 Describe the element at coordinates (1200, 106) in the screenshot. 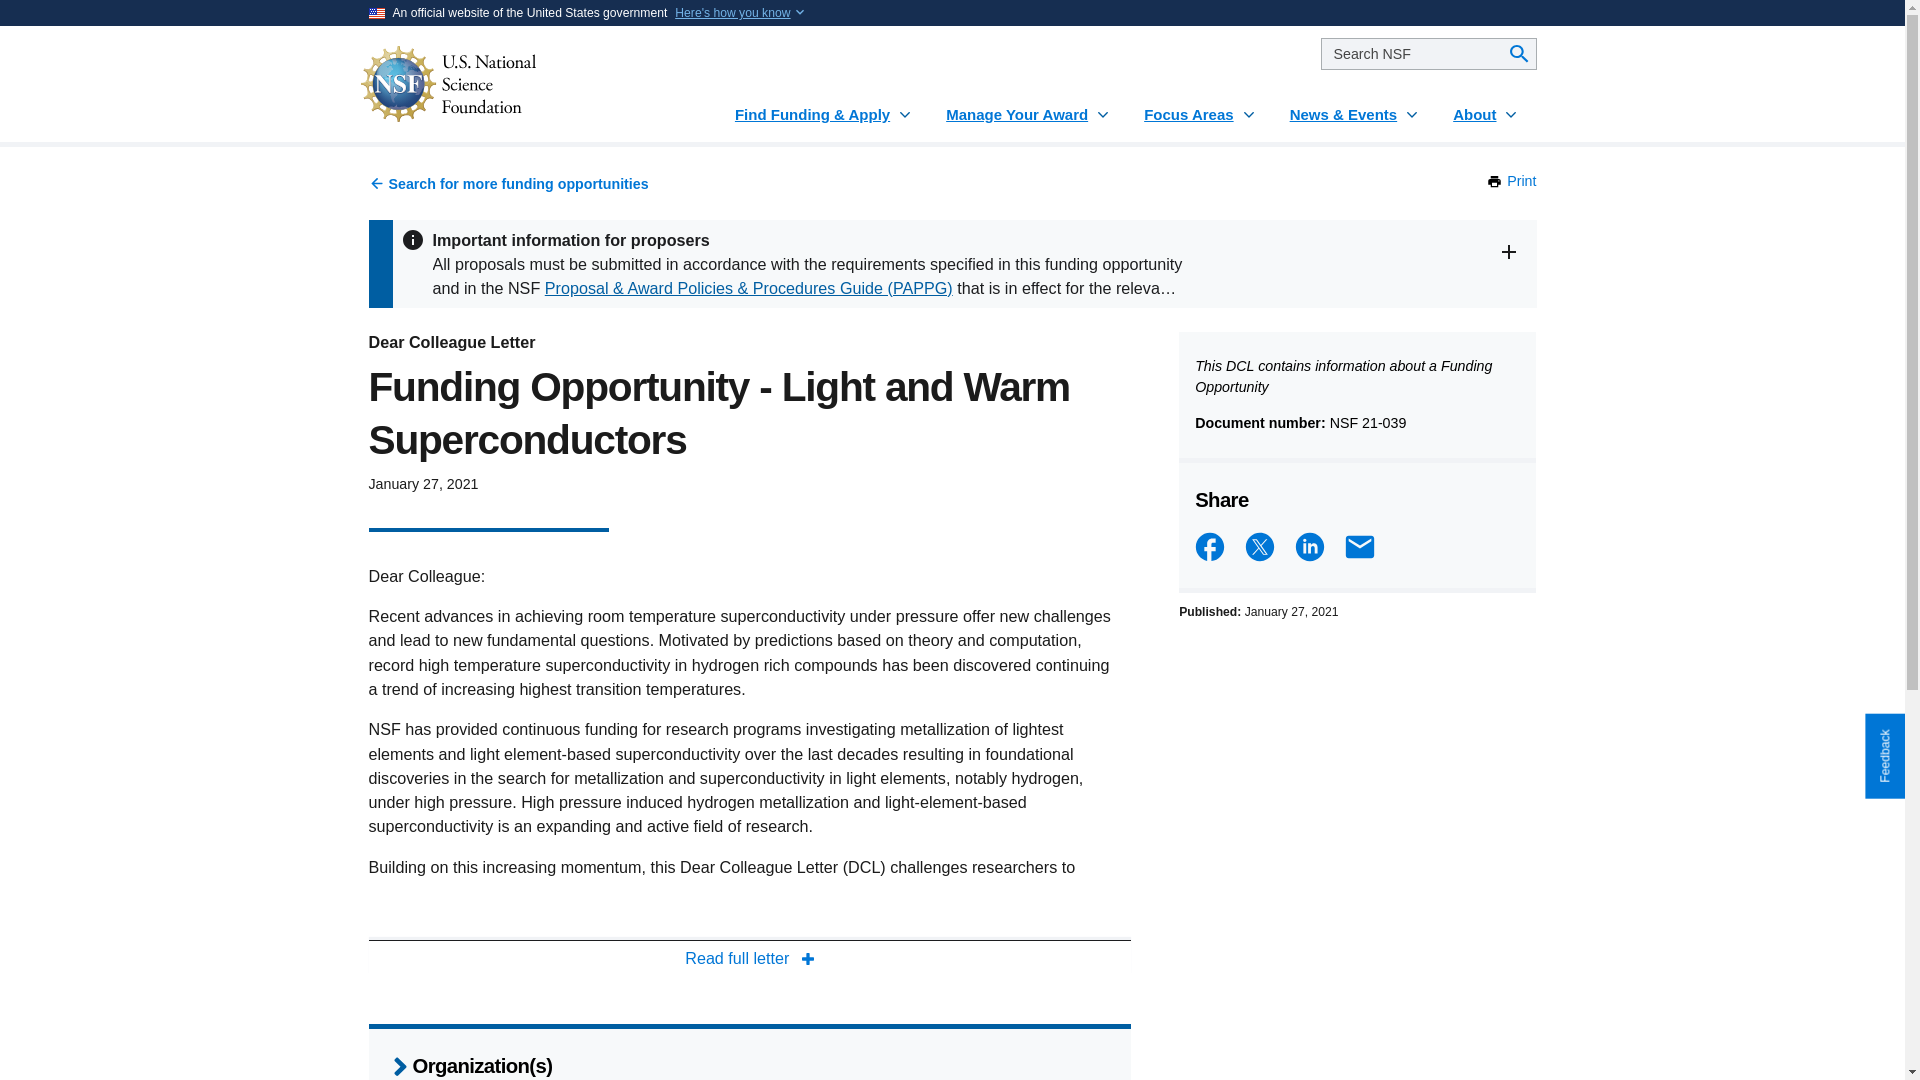

I see `Focus Areas` at that location.